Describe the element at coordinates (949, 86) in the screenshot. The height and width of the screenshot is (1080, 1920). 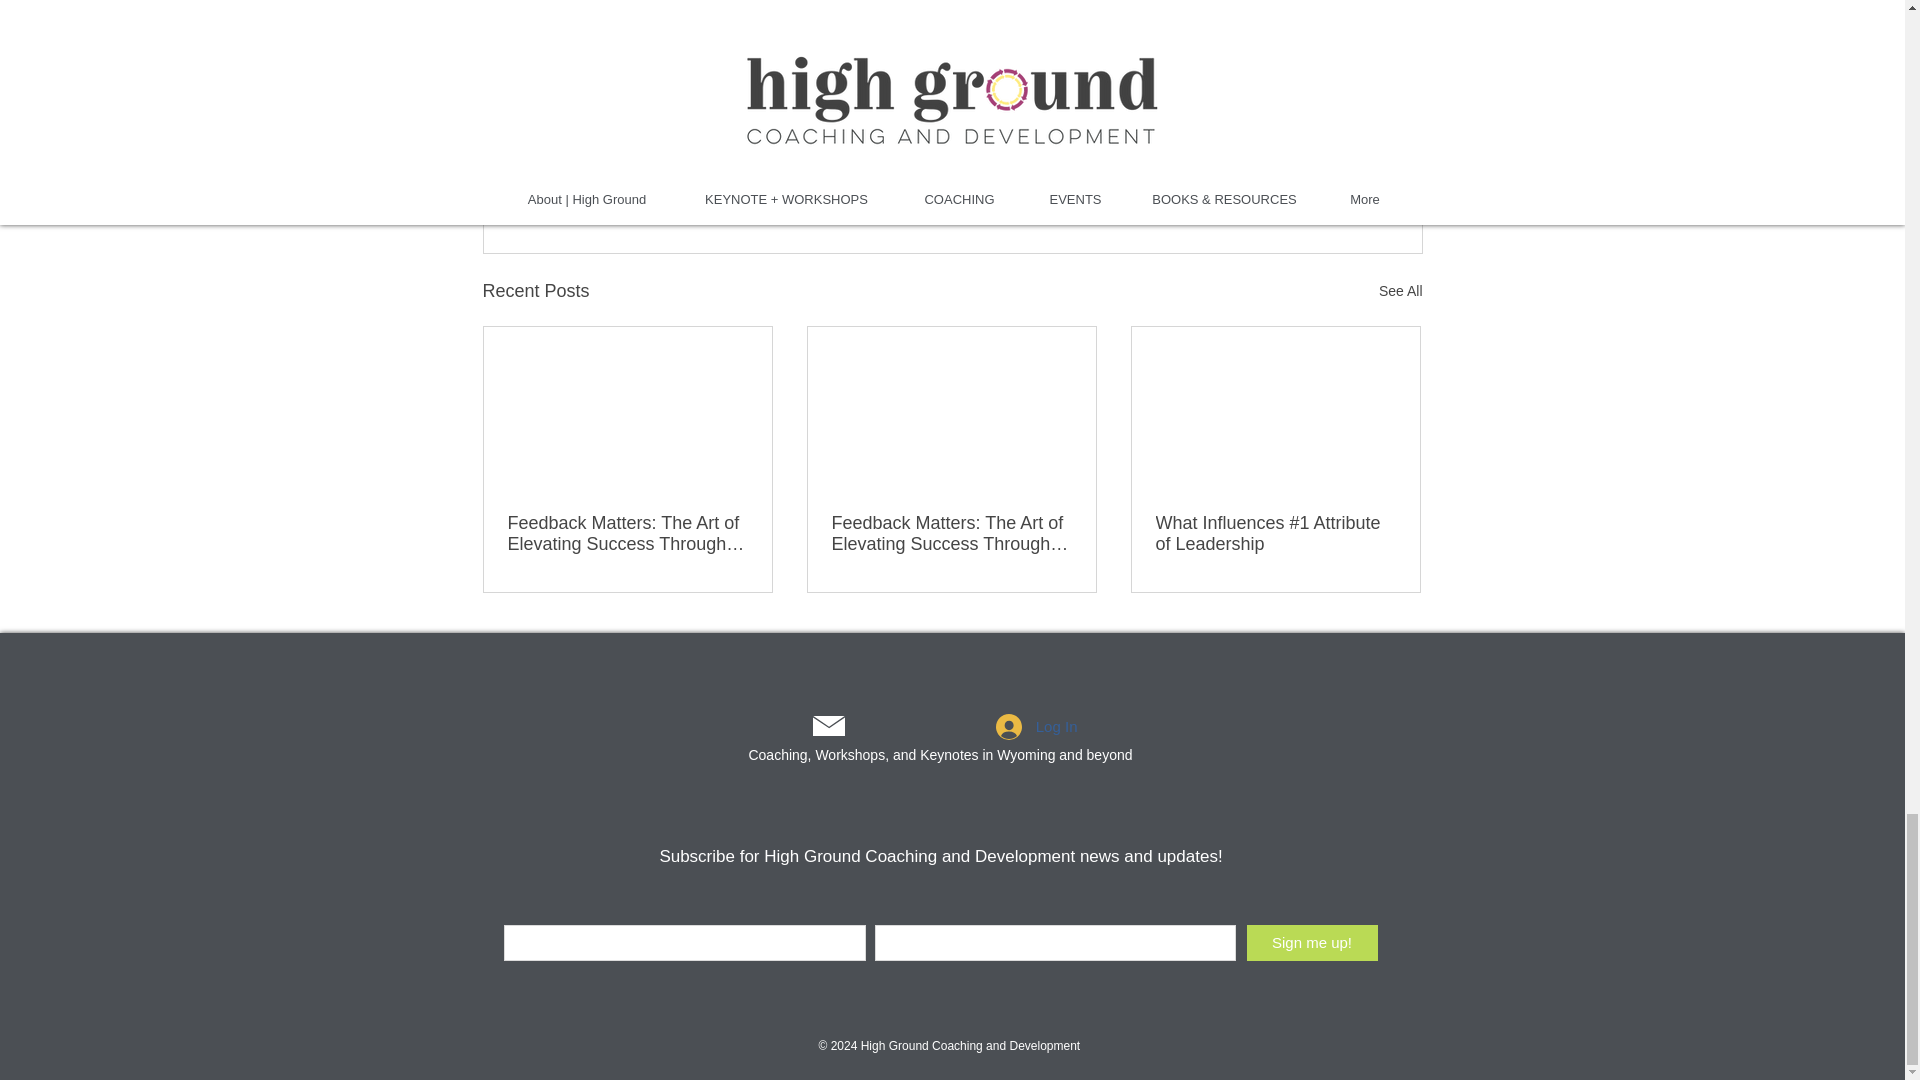
I see `authentic life` at that location.